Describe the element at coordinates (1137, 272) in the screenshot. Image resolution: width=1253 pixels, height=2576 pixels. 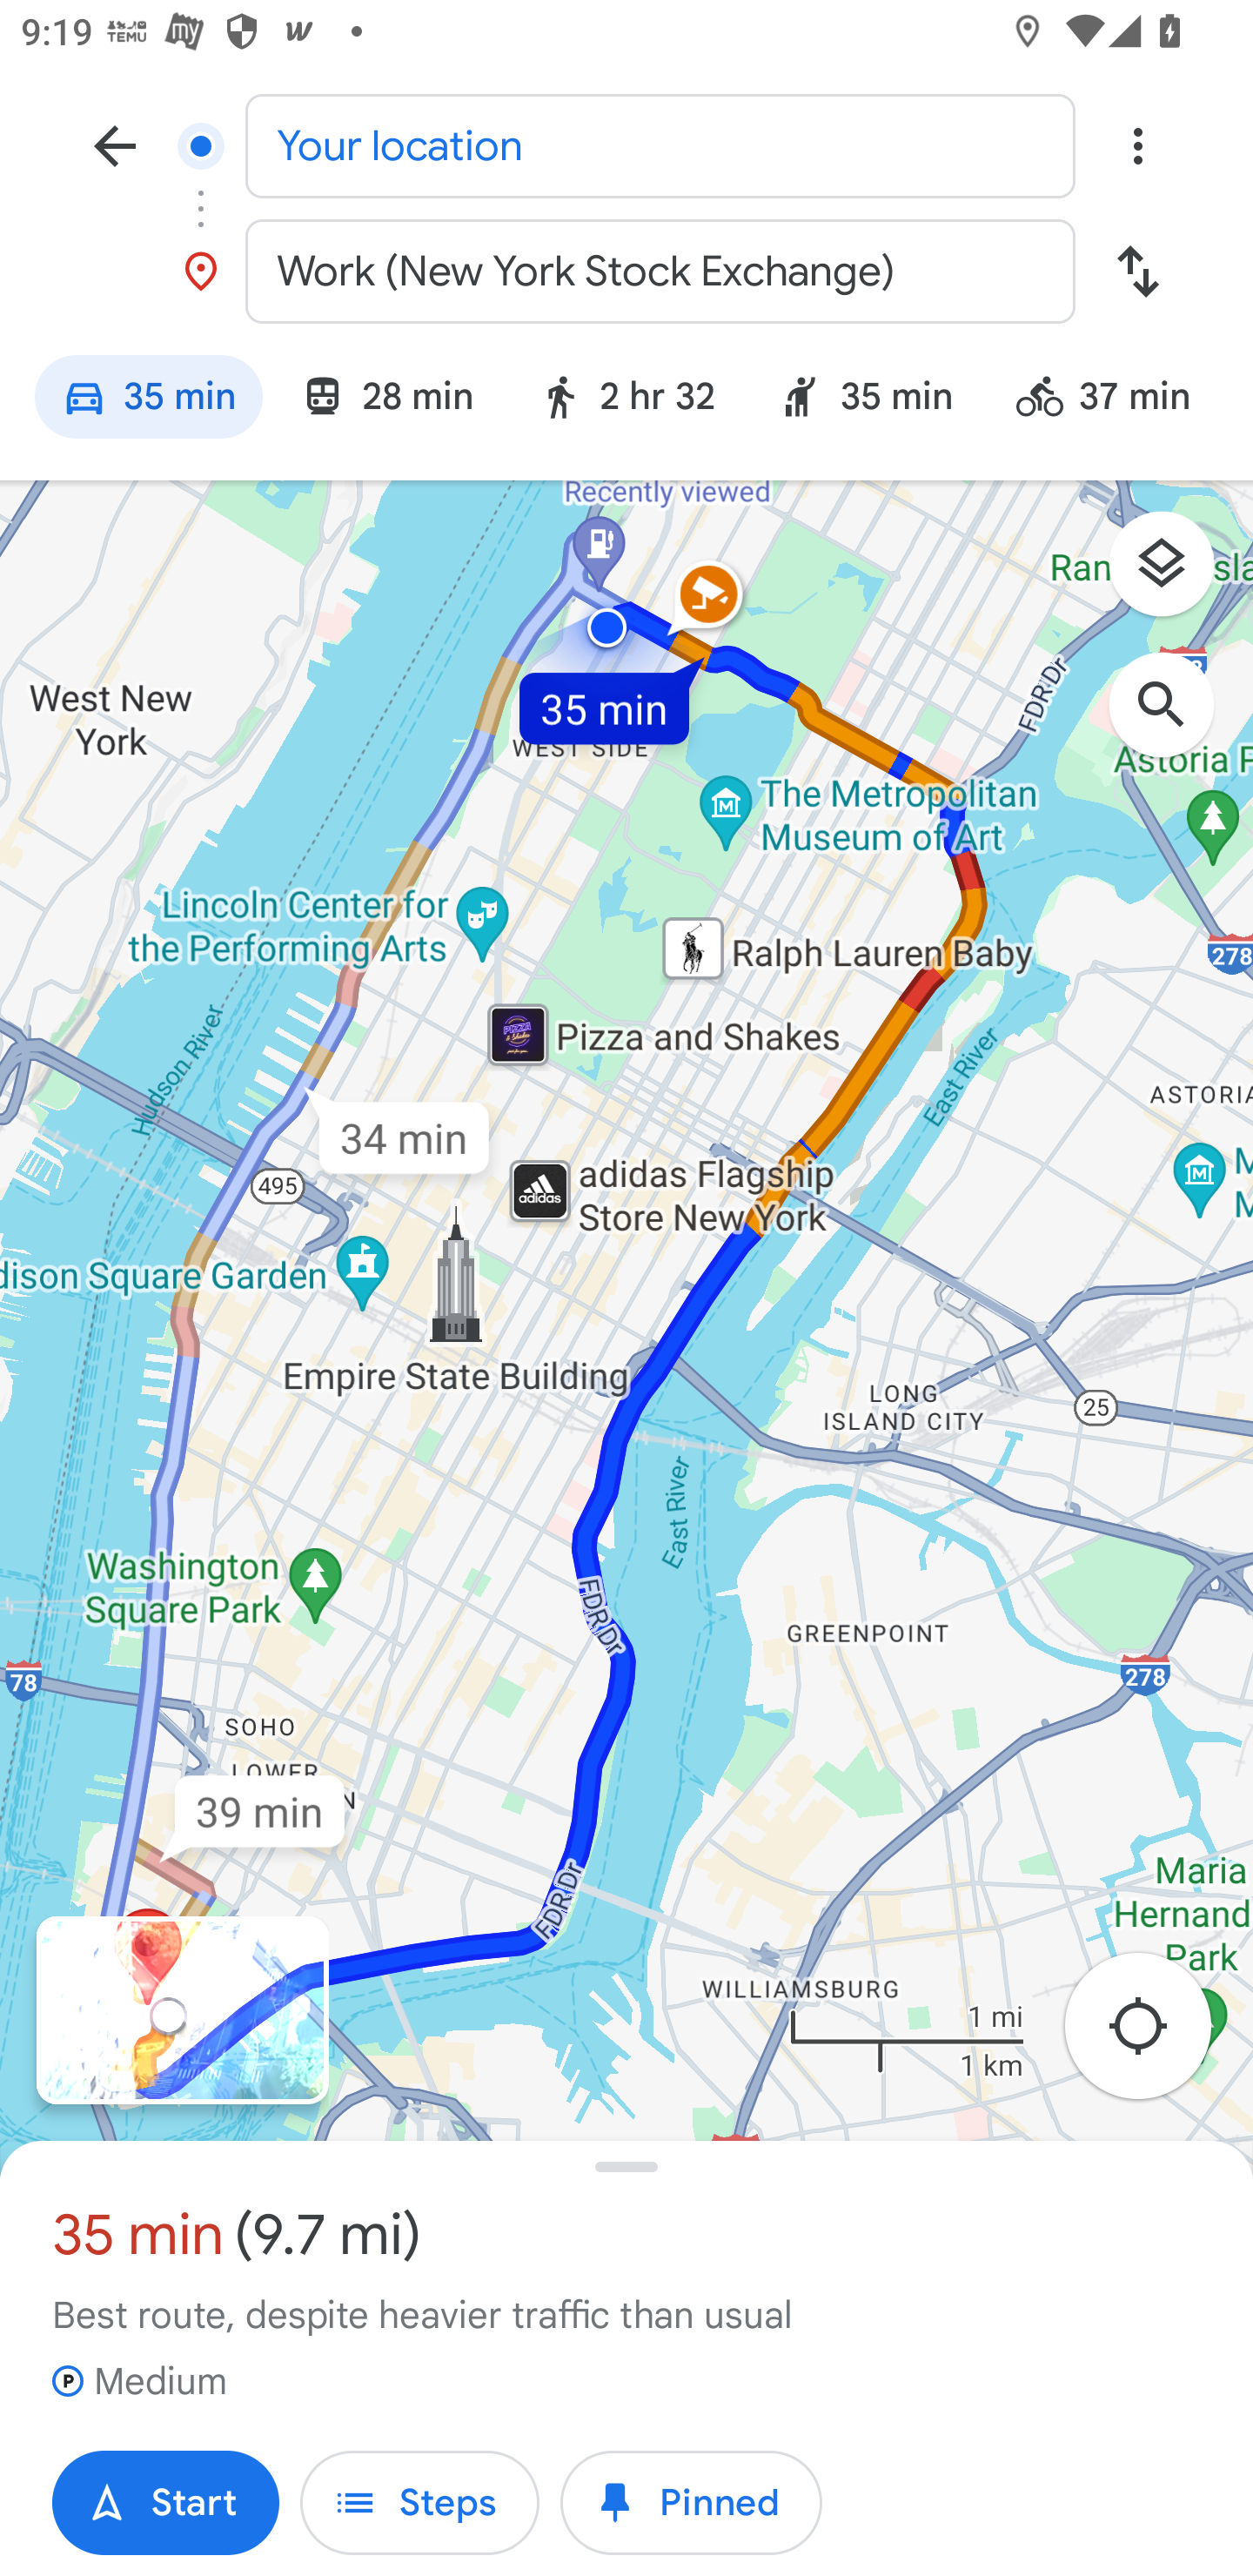
I see `Swap start and destination` at that location.